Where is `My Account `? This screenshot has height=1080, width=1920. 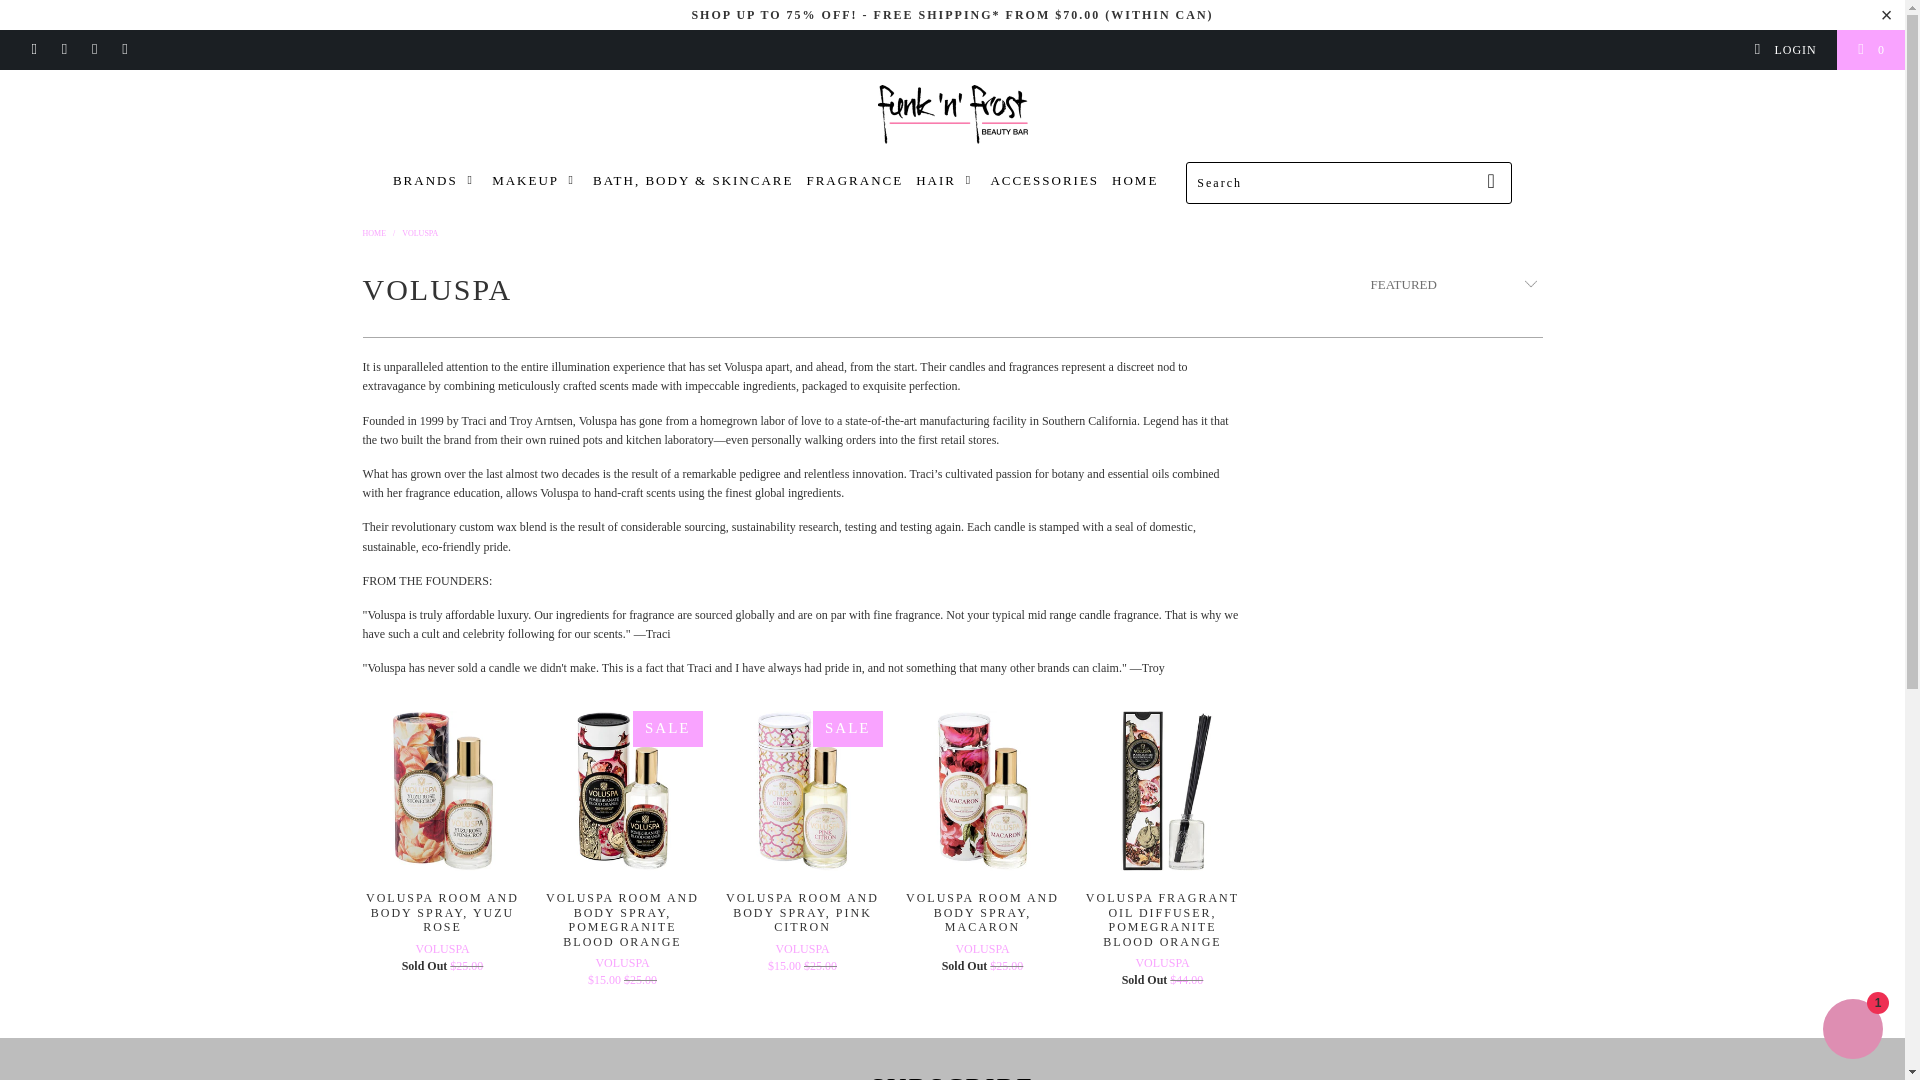 My Account  is located at coordinates (1784, 50).